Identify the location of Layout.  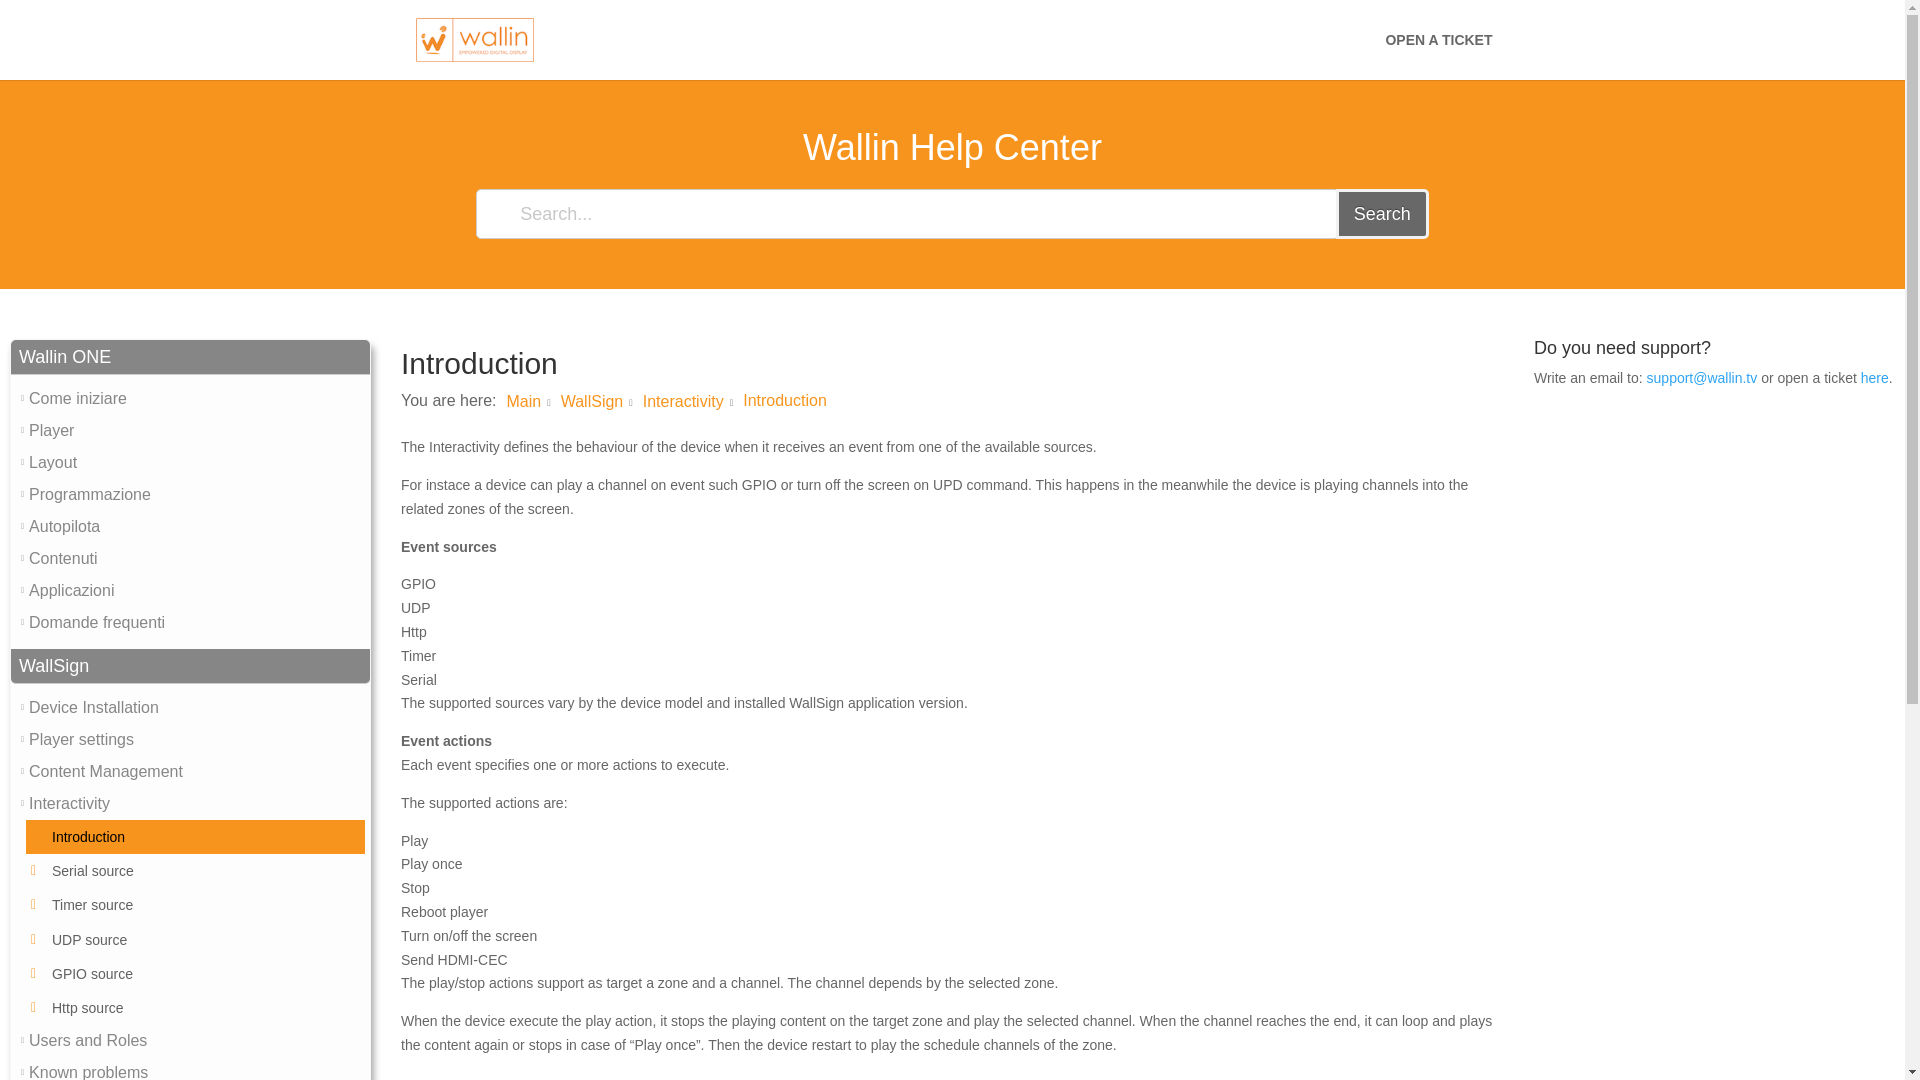
(52, 462).